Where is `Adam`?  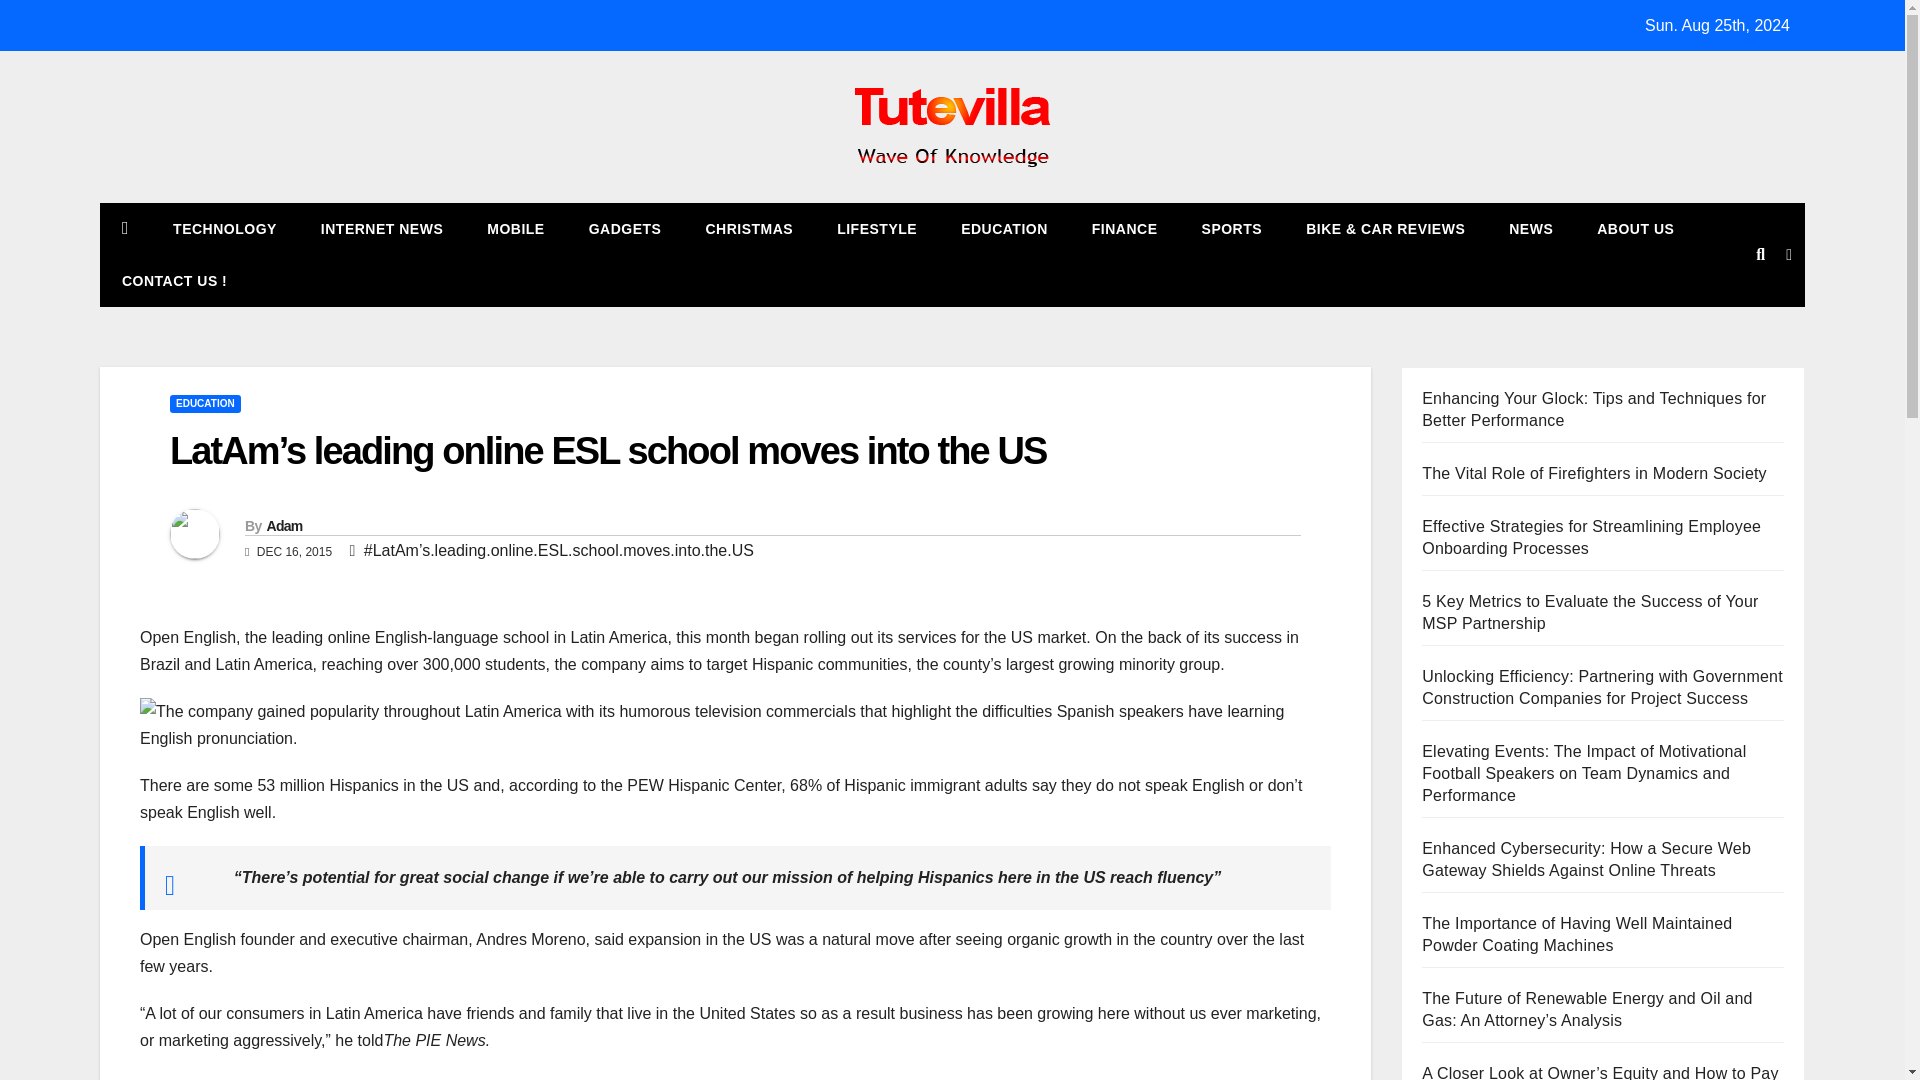
Adam is located at coordinates (284, 526).